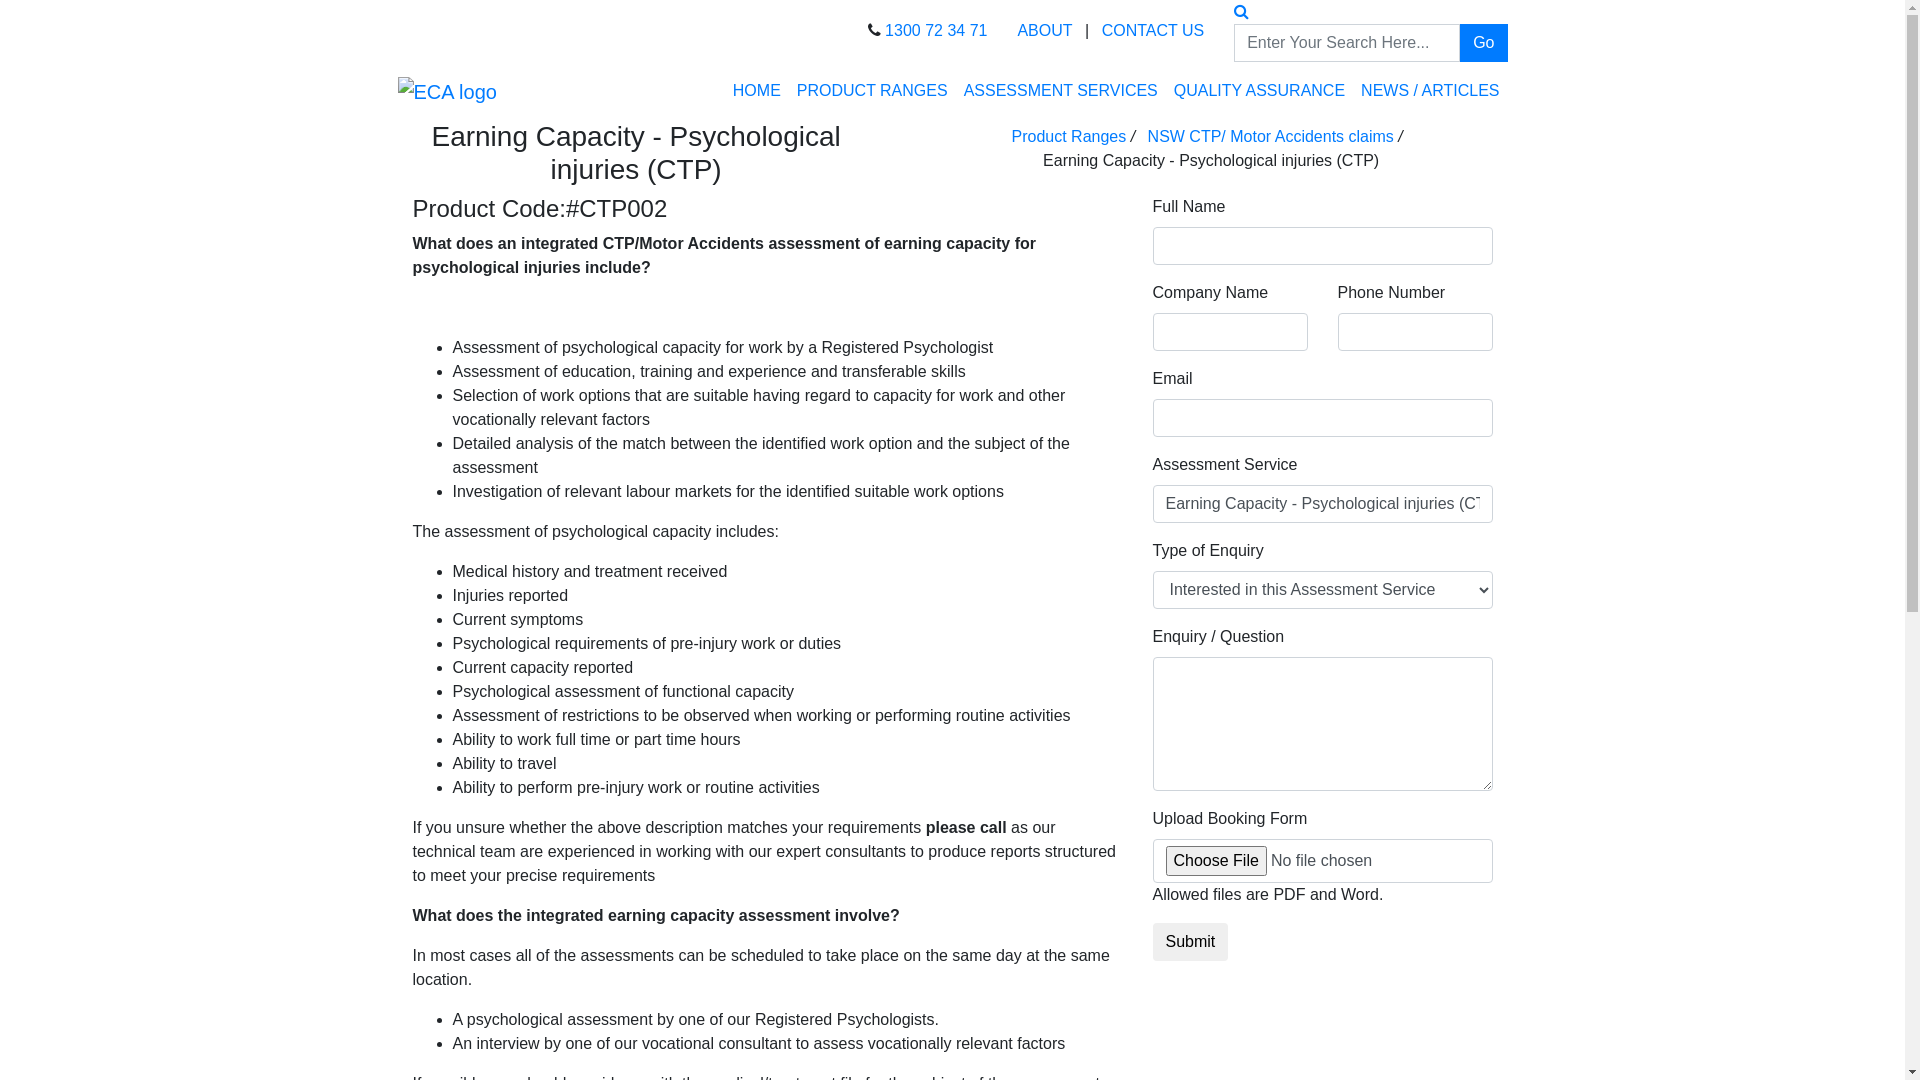 This screenshot has height=1080, width=1920. I want to click on HOME, so click(757, 91).